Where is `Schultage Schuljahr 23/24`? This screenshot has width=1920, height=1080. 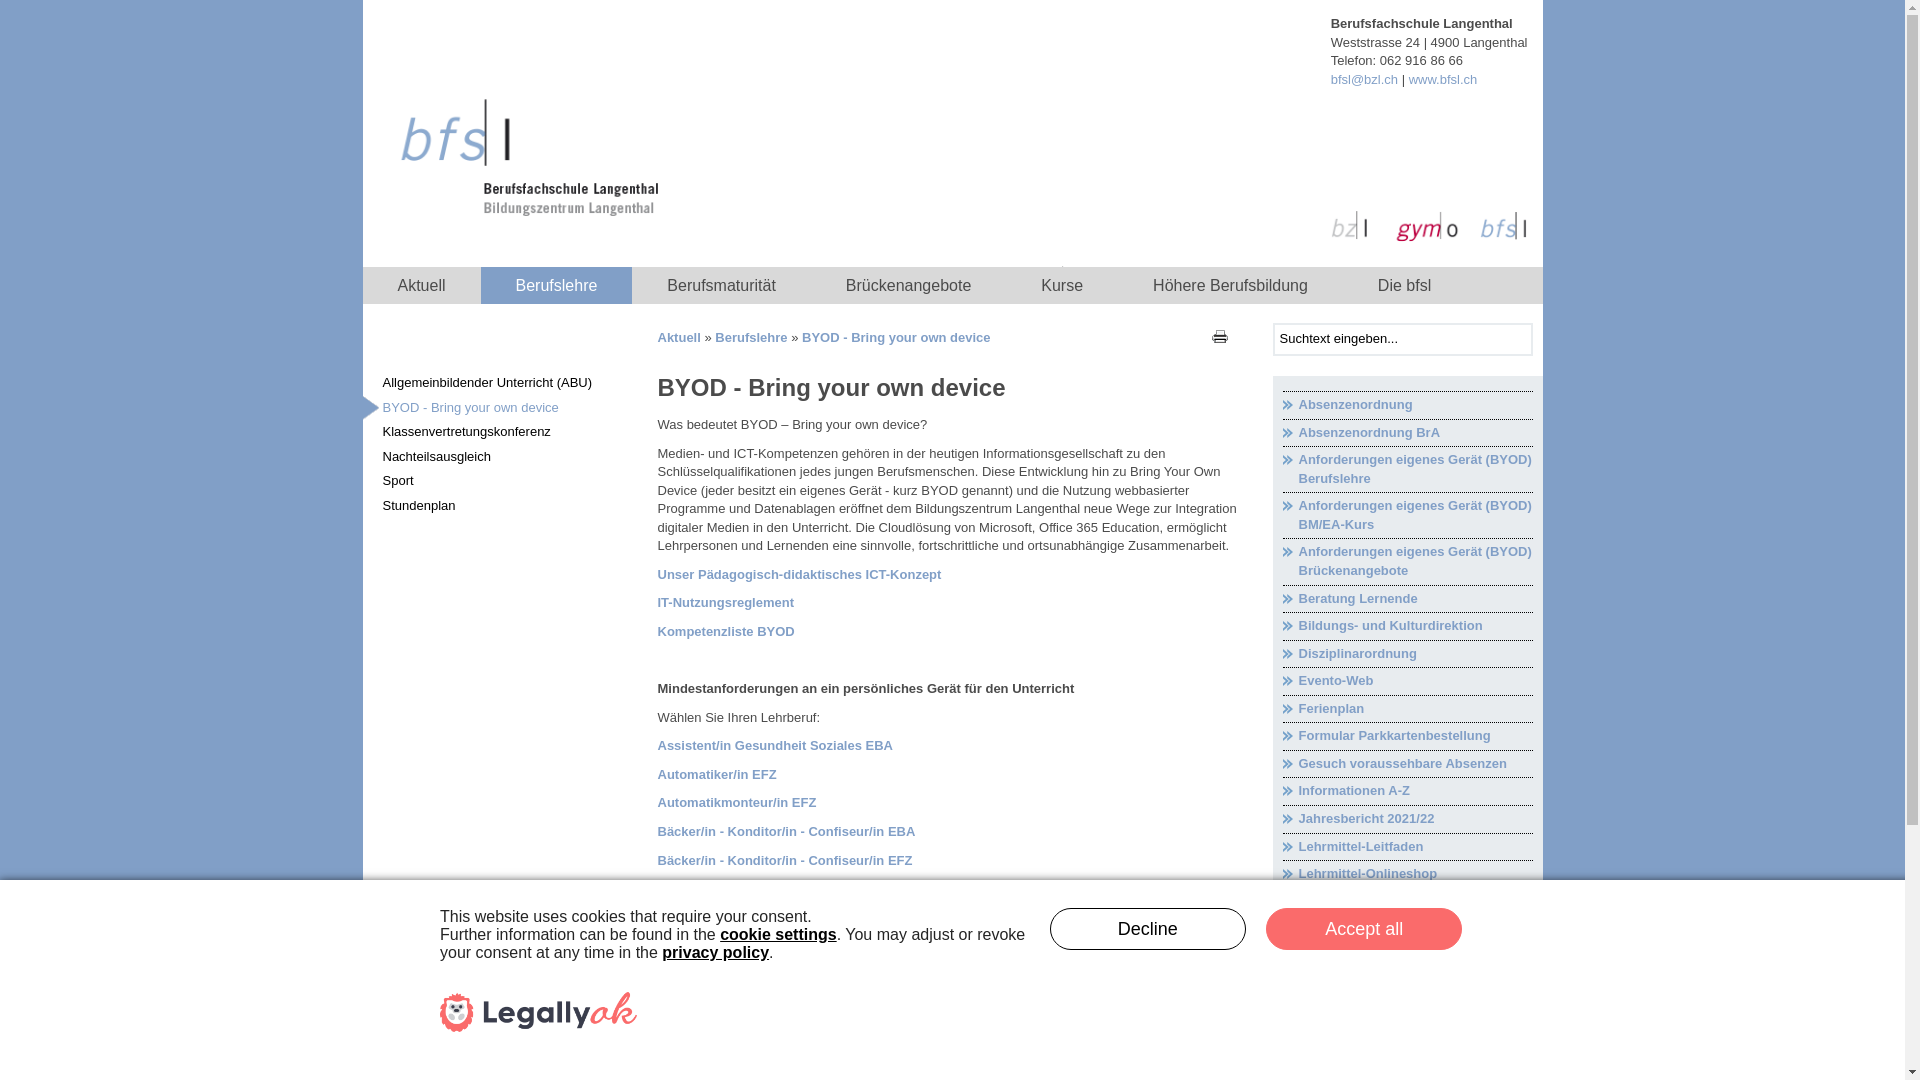
Schultage Schuljahr 23/24 is located at coordinates (1407, 958).